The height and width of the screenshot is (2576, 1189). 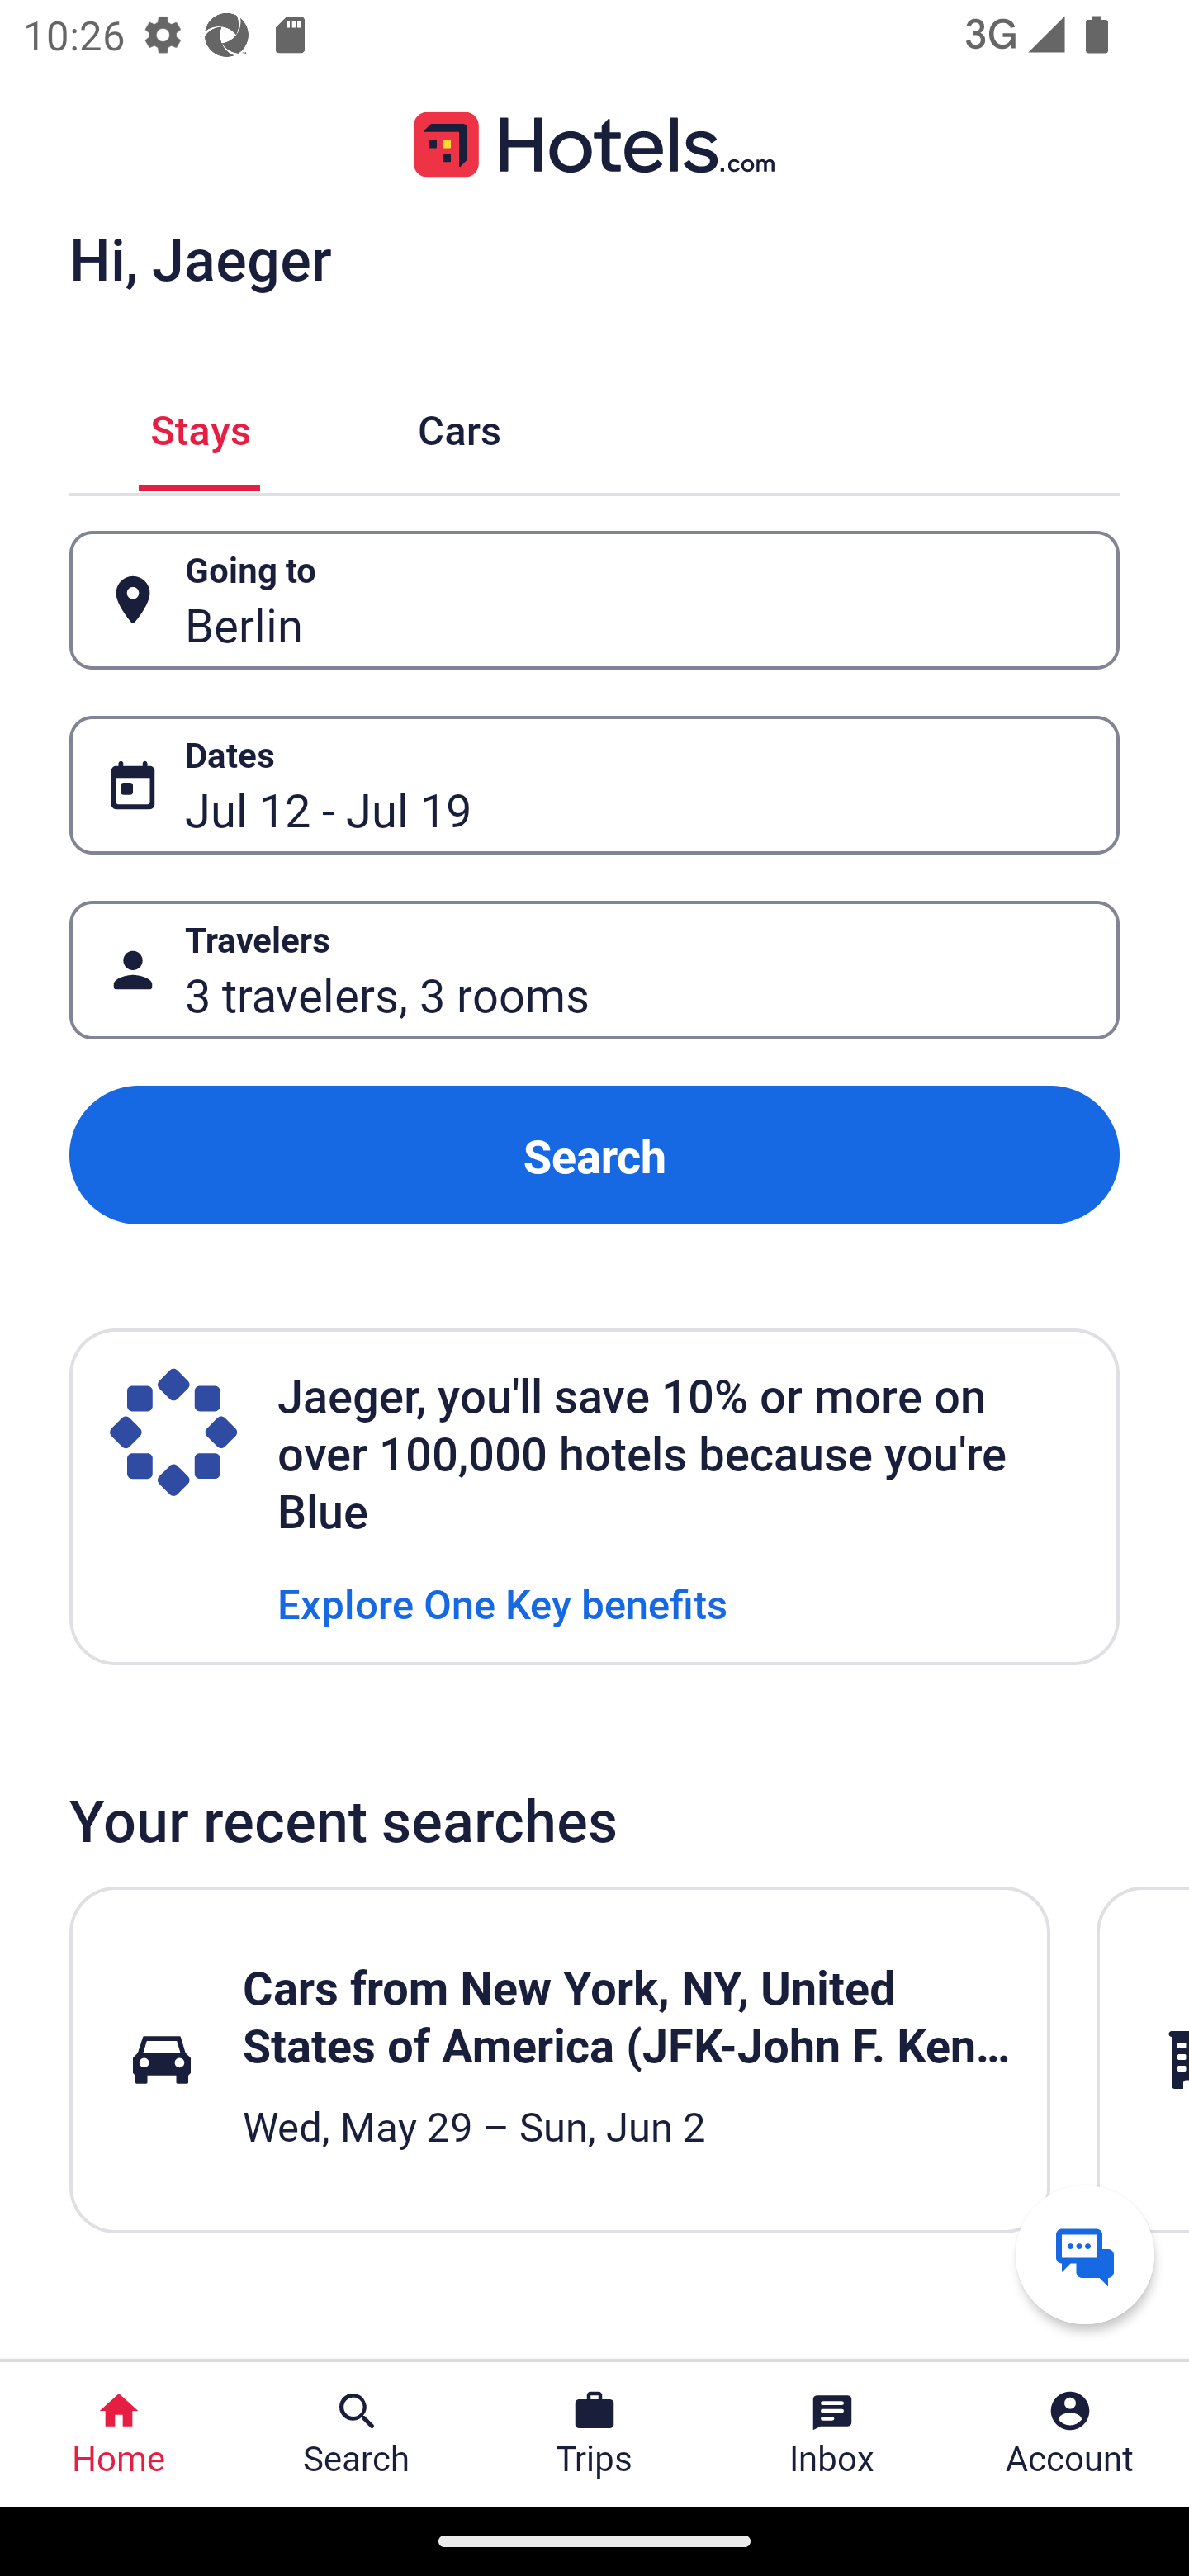 I want to click on Cars, so click(x=459, y=426).